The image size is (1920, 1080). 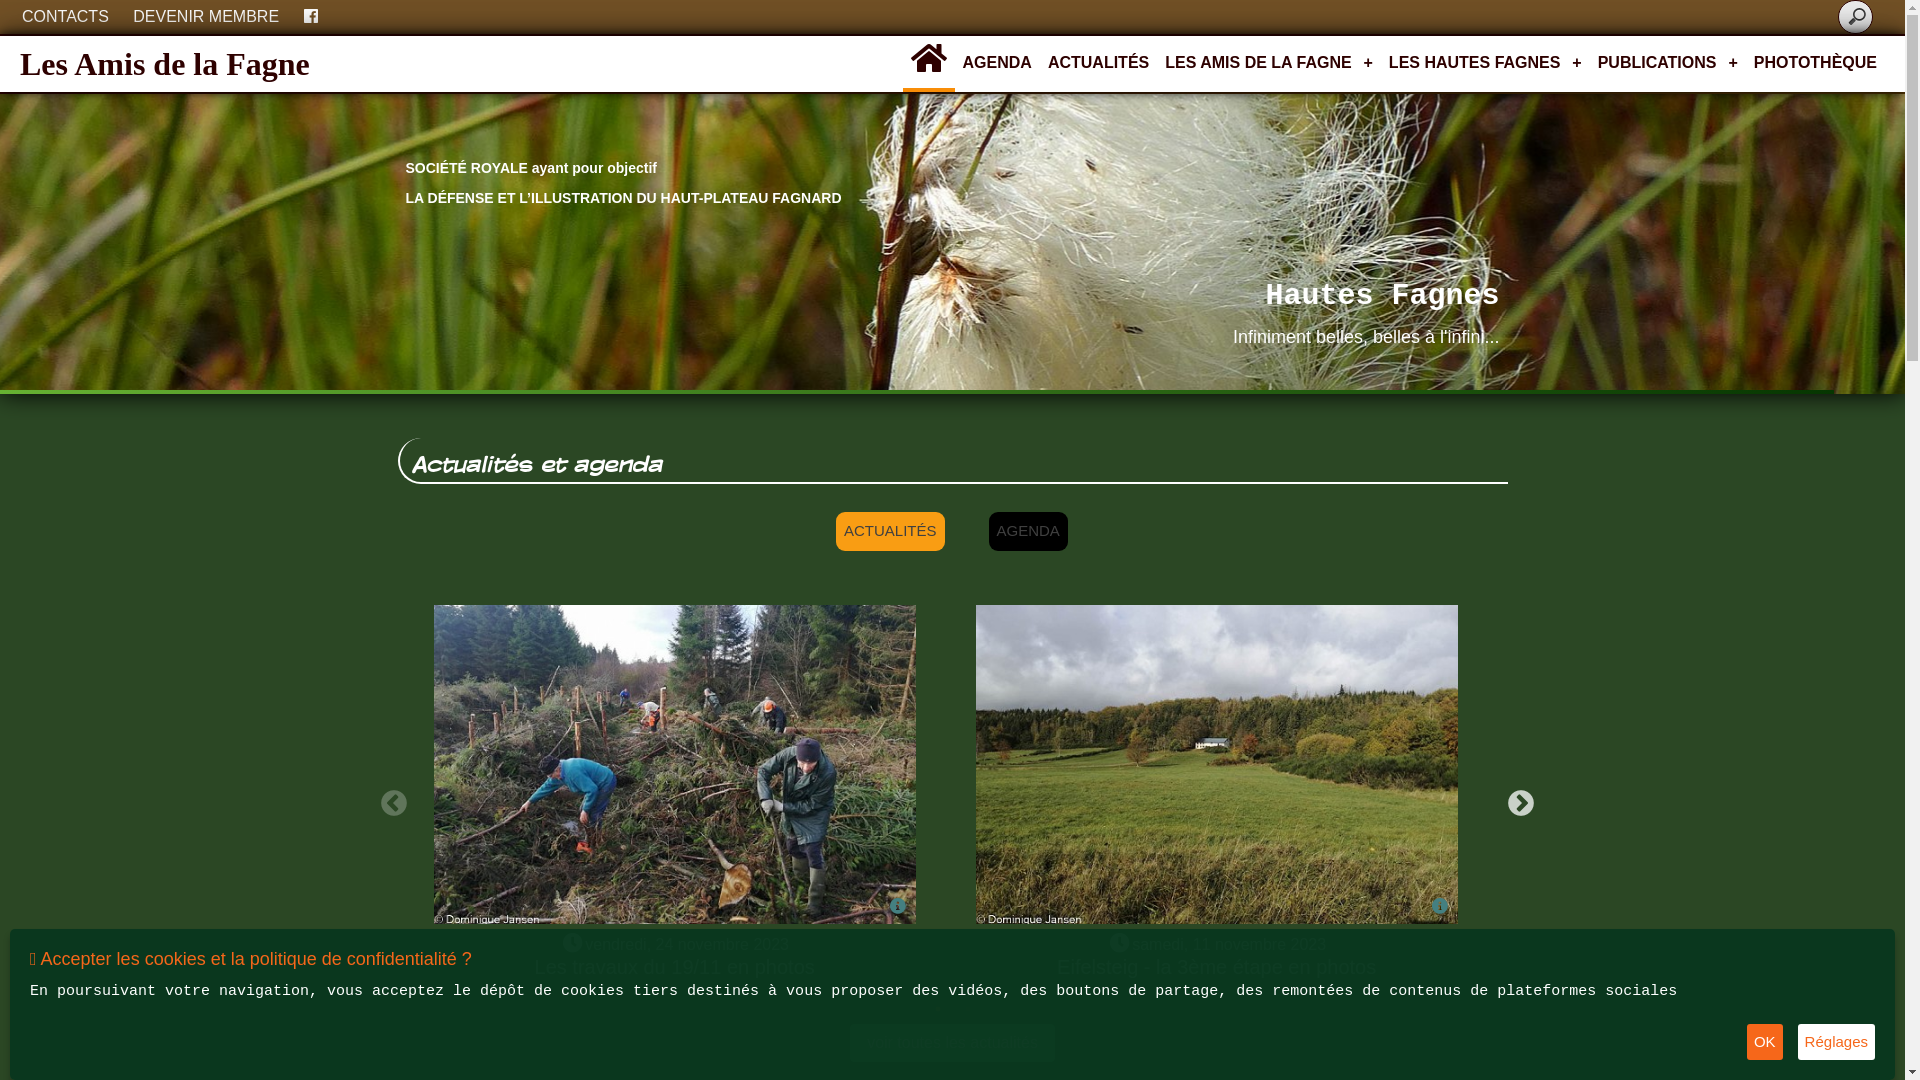 What do you see at coordinates (938, 1009) in the screenshot?
I see `1` at bounding box center [938, 1009].